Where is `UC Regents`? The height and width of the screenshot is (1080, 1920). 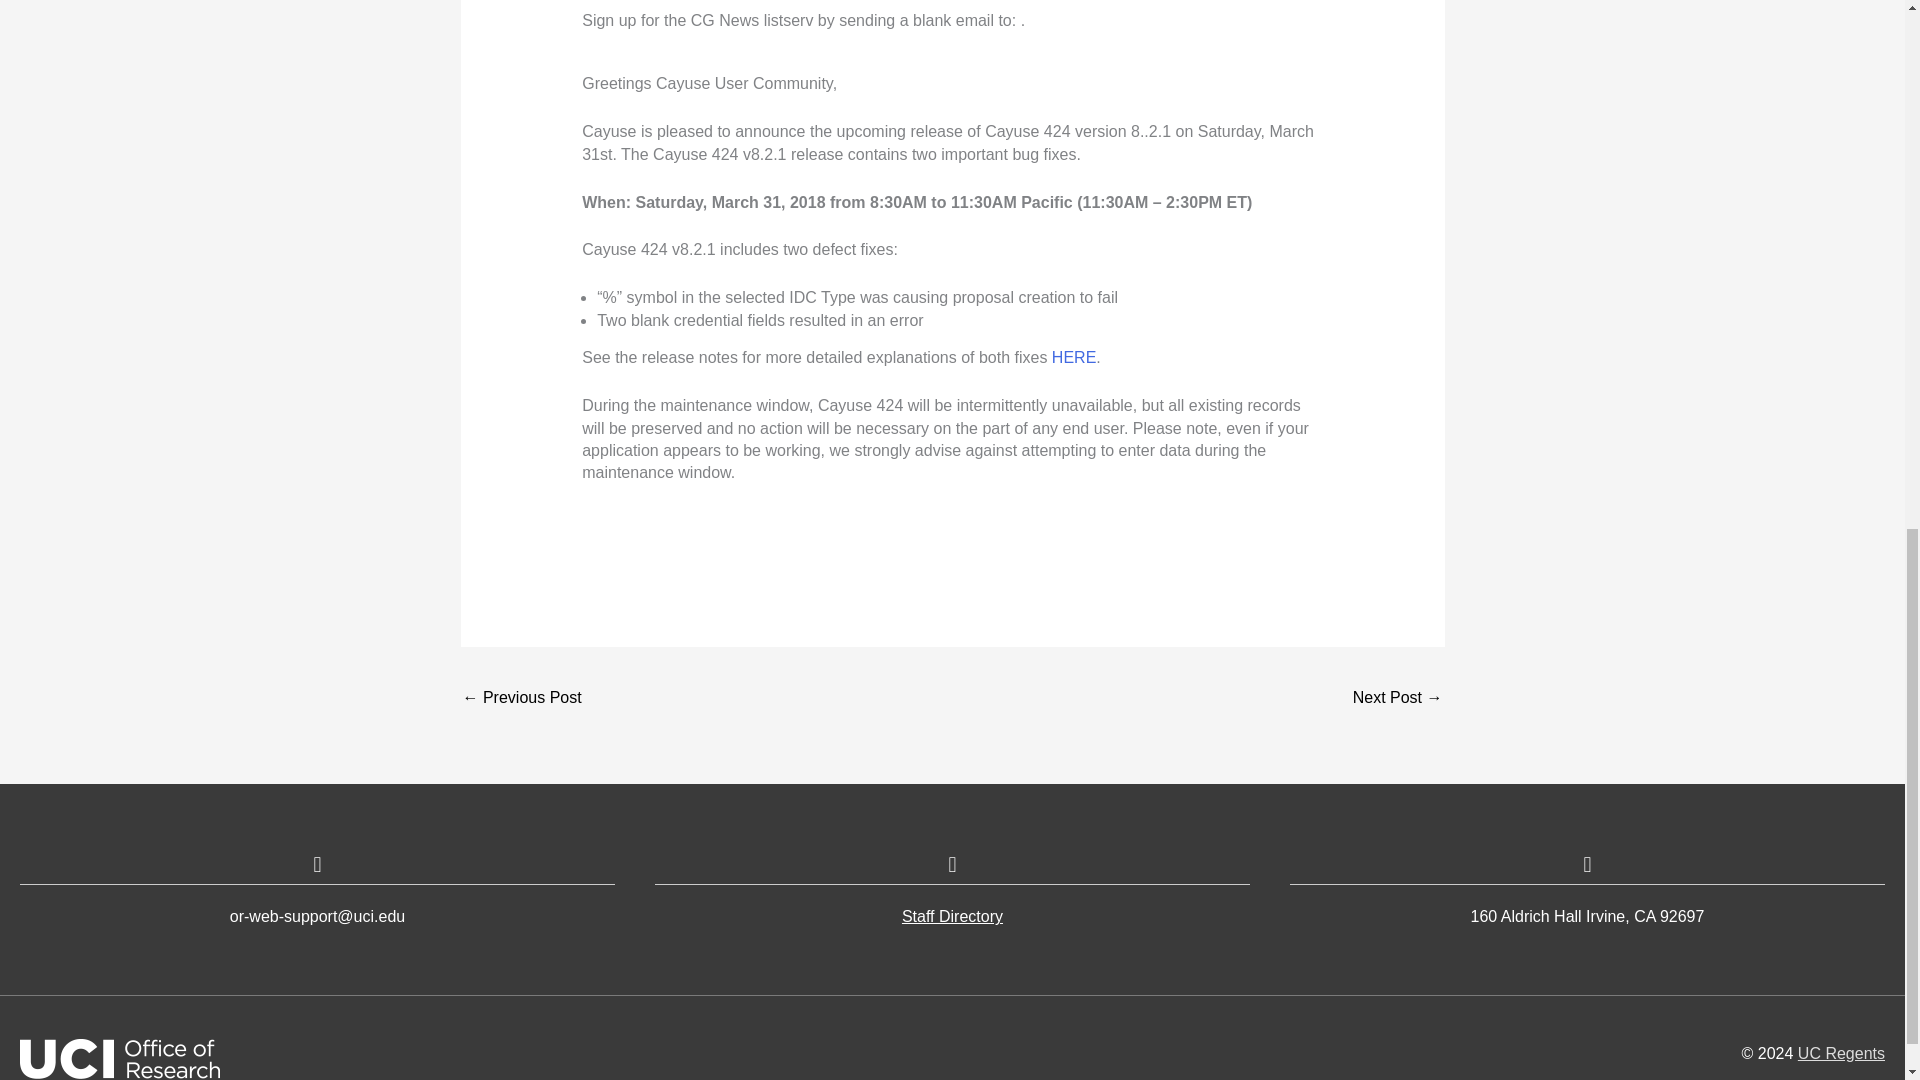 UC Regents is located at coordinates (1841, 1053).